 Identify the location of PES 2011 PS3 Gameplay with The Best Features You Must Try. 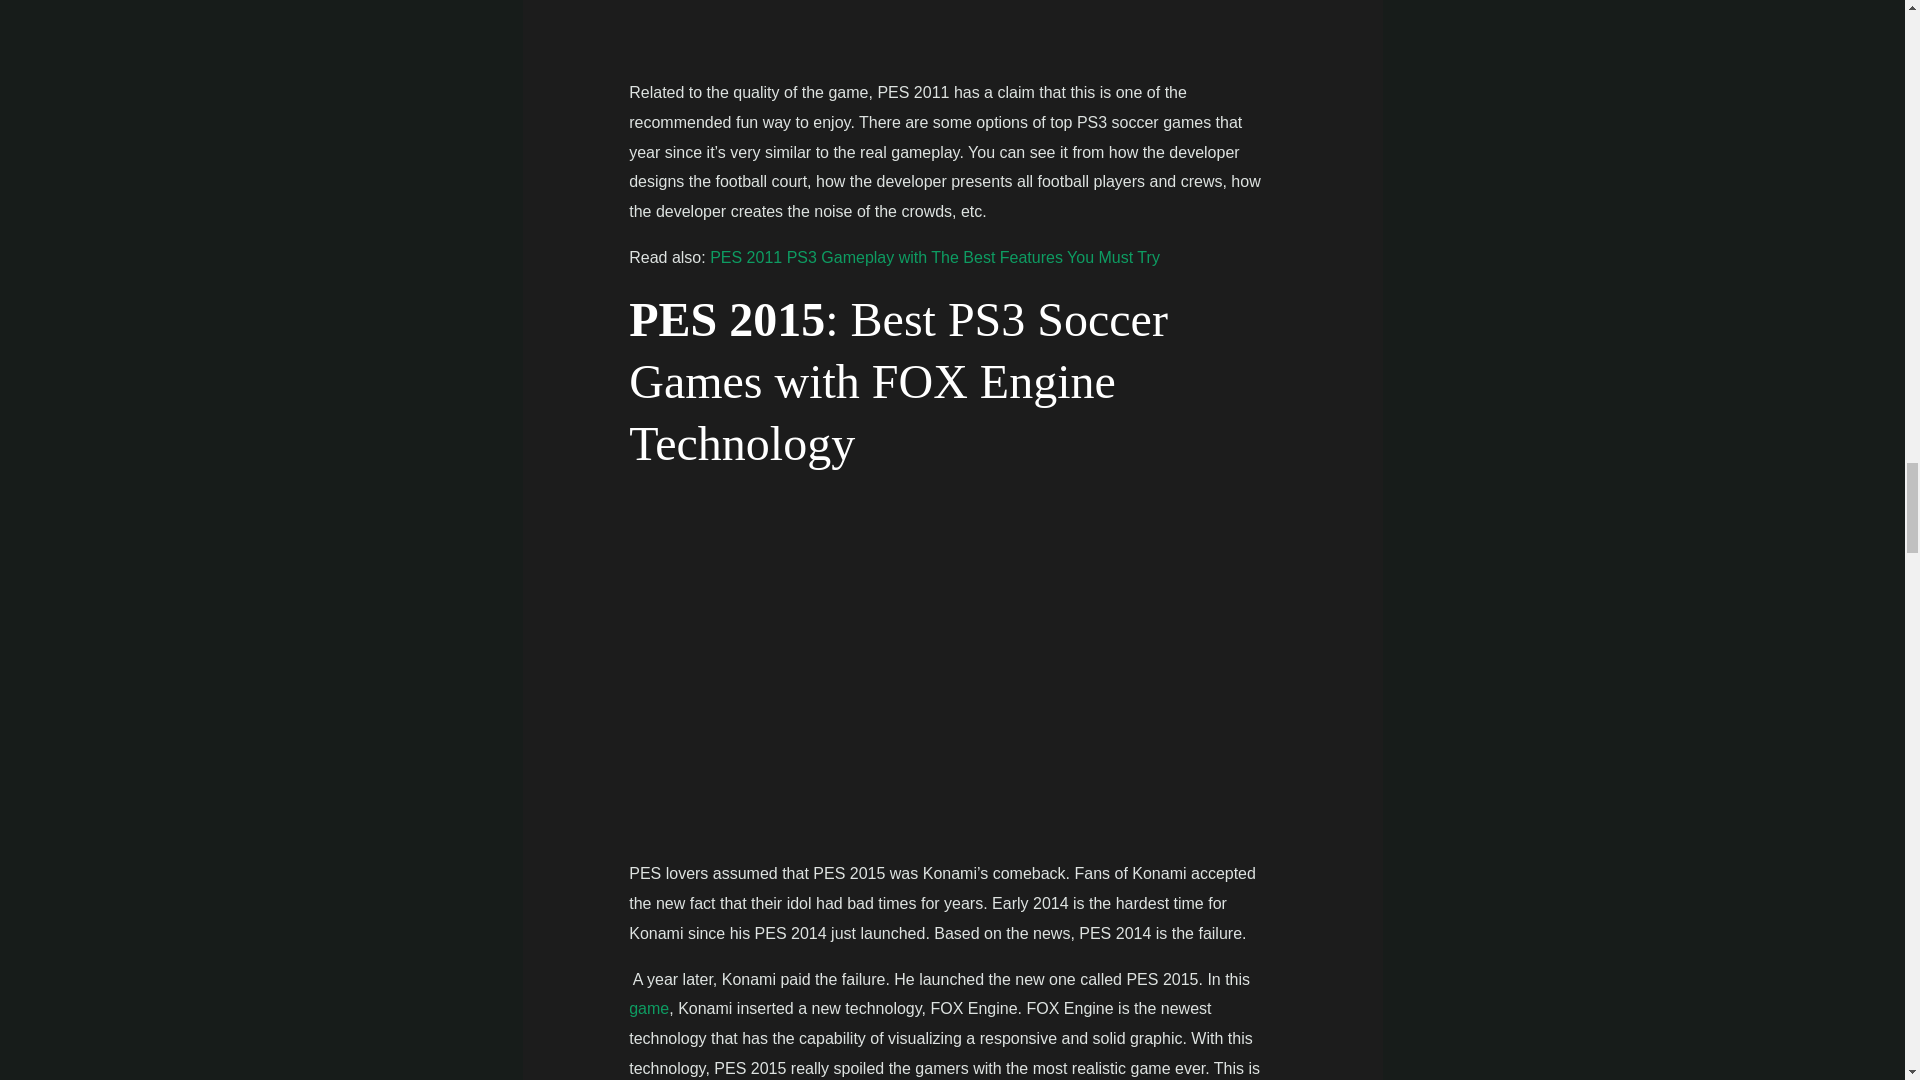
(934, 257).